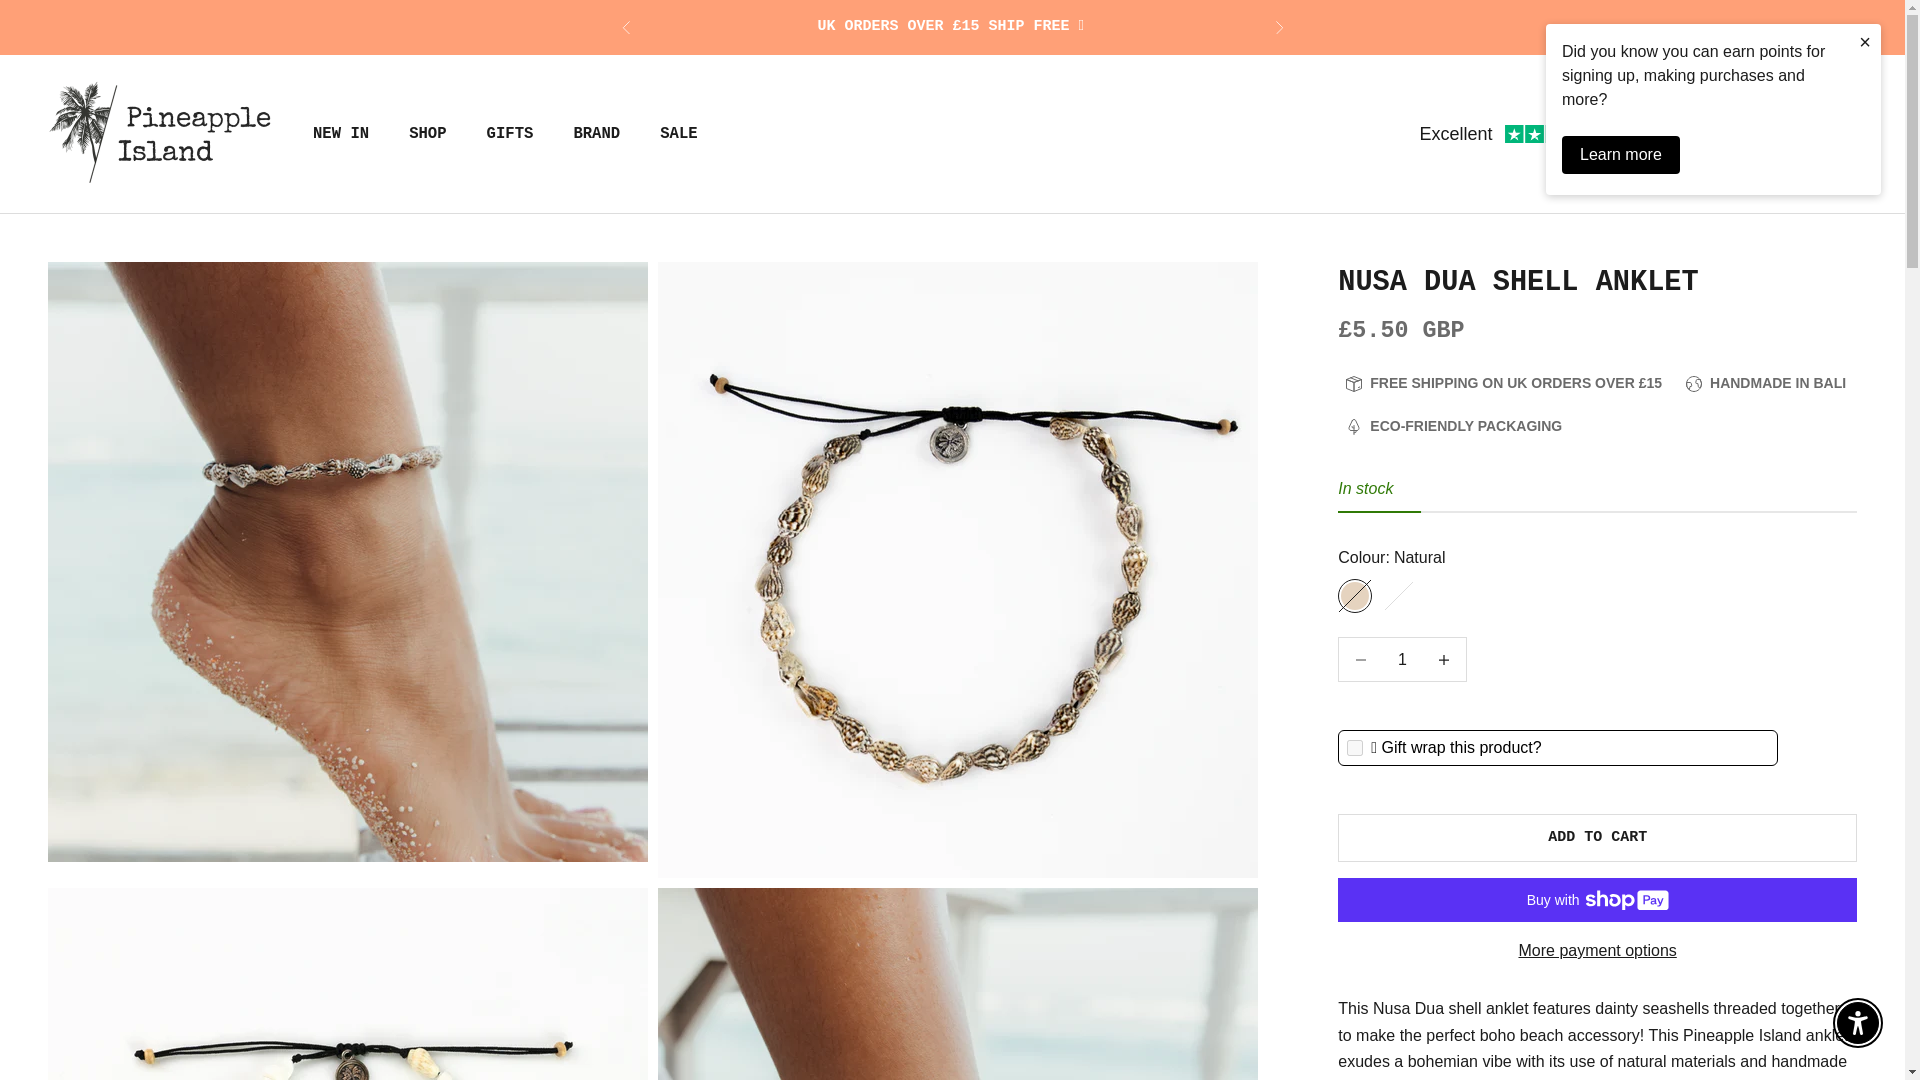  Describe the element at coordinates (1355, 748) in the screenshot. I see `yes` at that location.